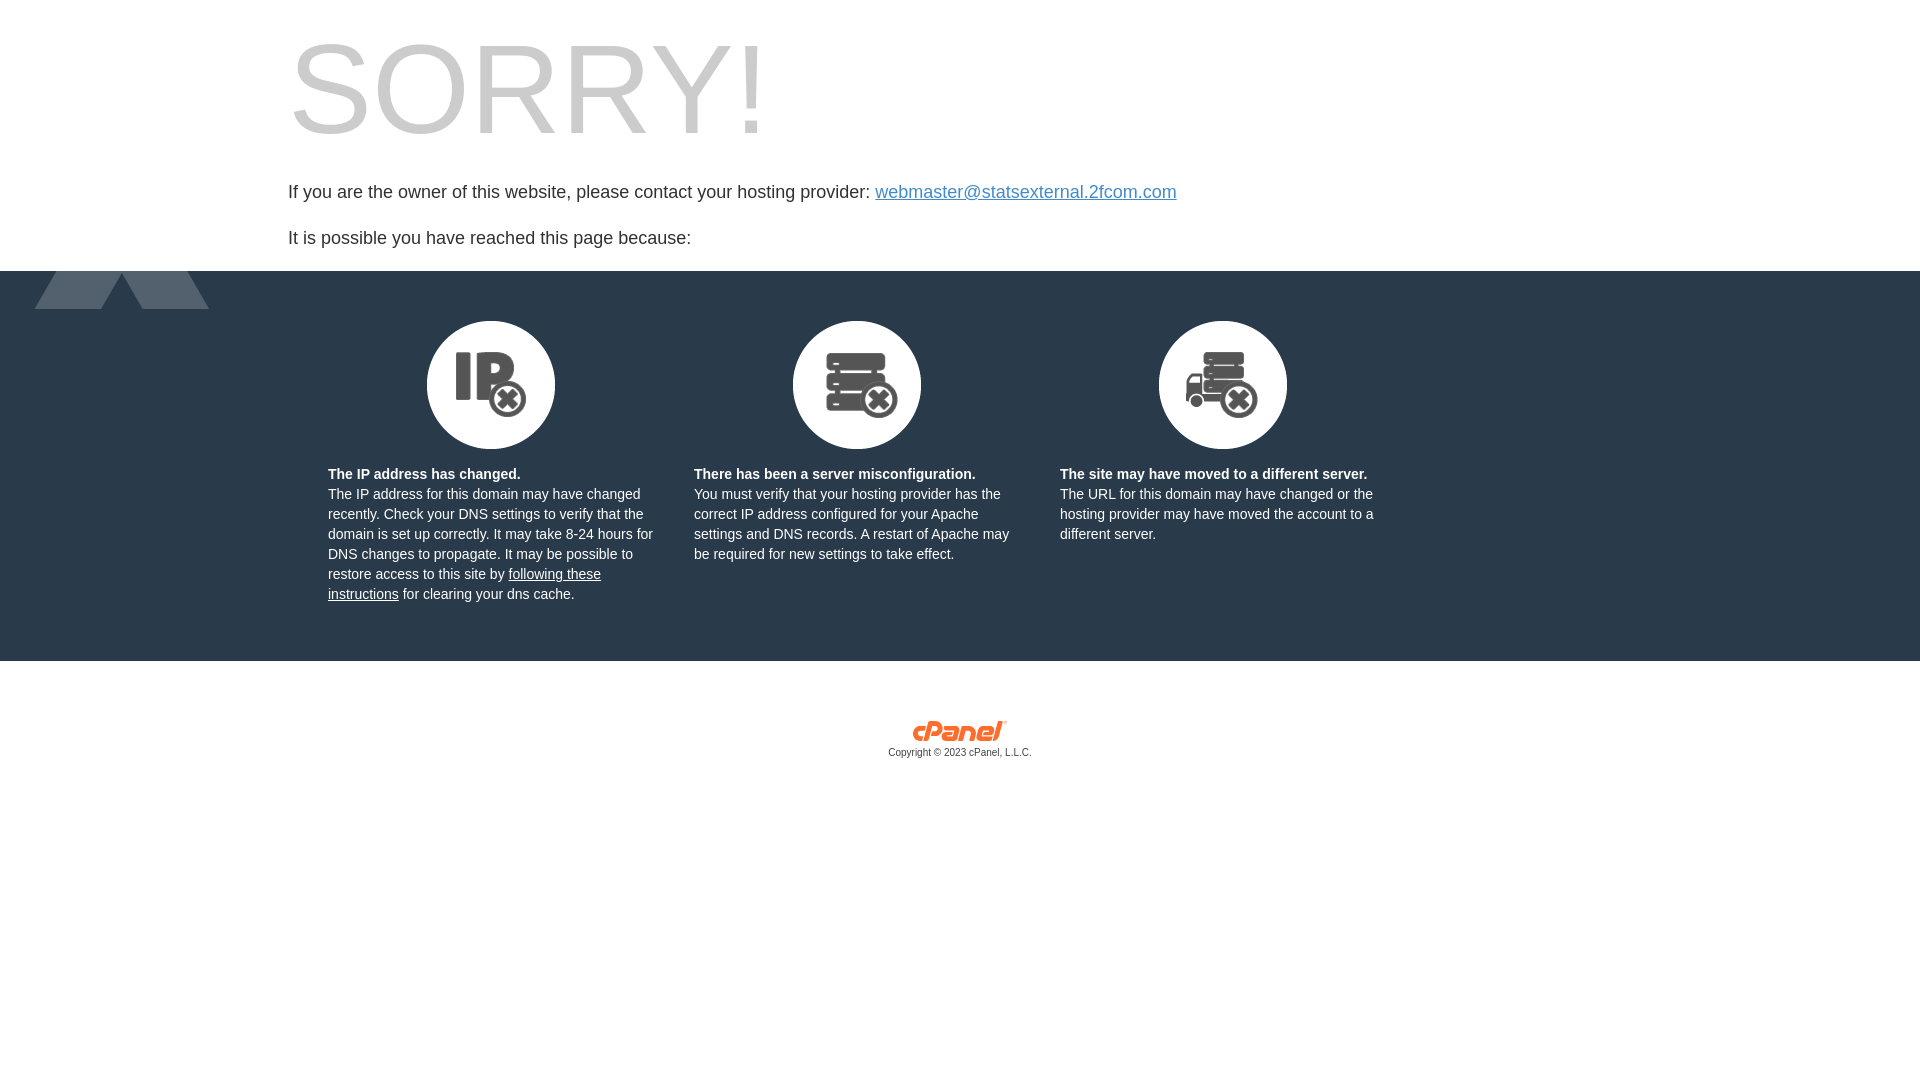  I want to click on following these instructions, so click(464, 584).